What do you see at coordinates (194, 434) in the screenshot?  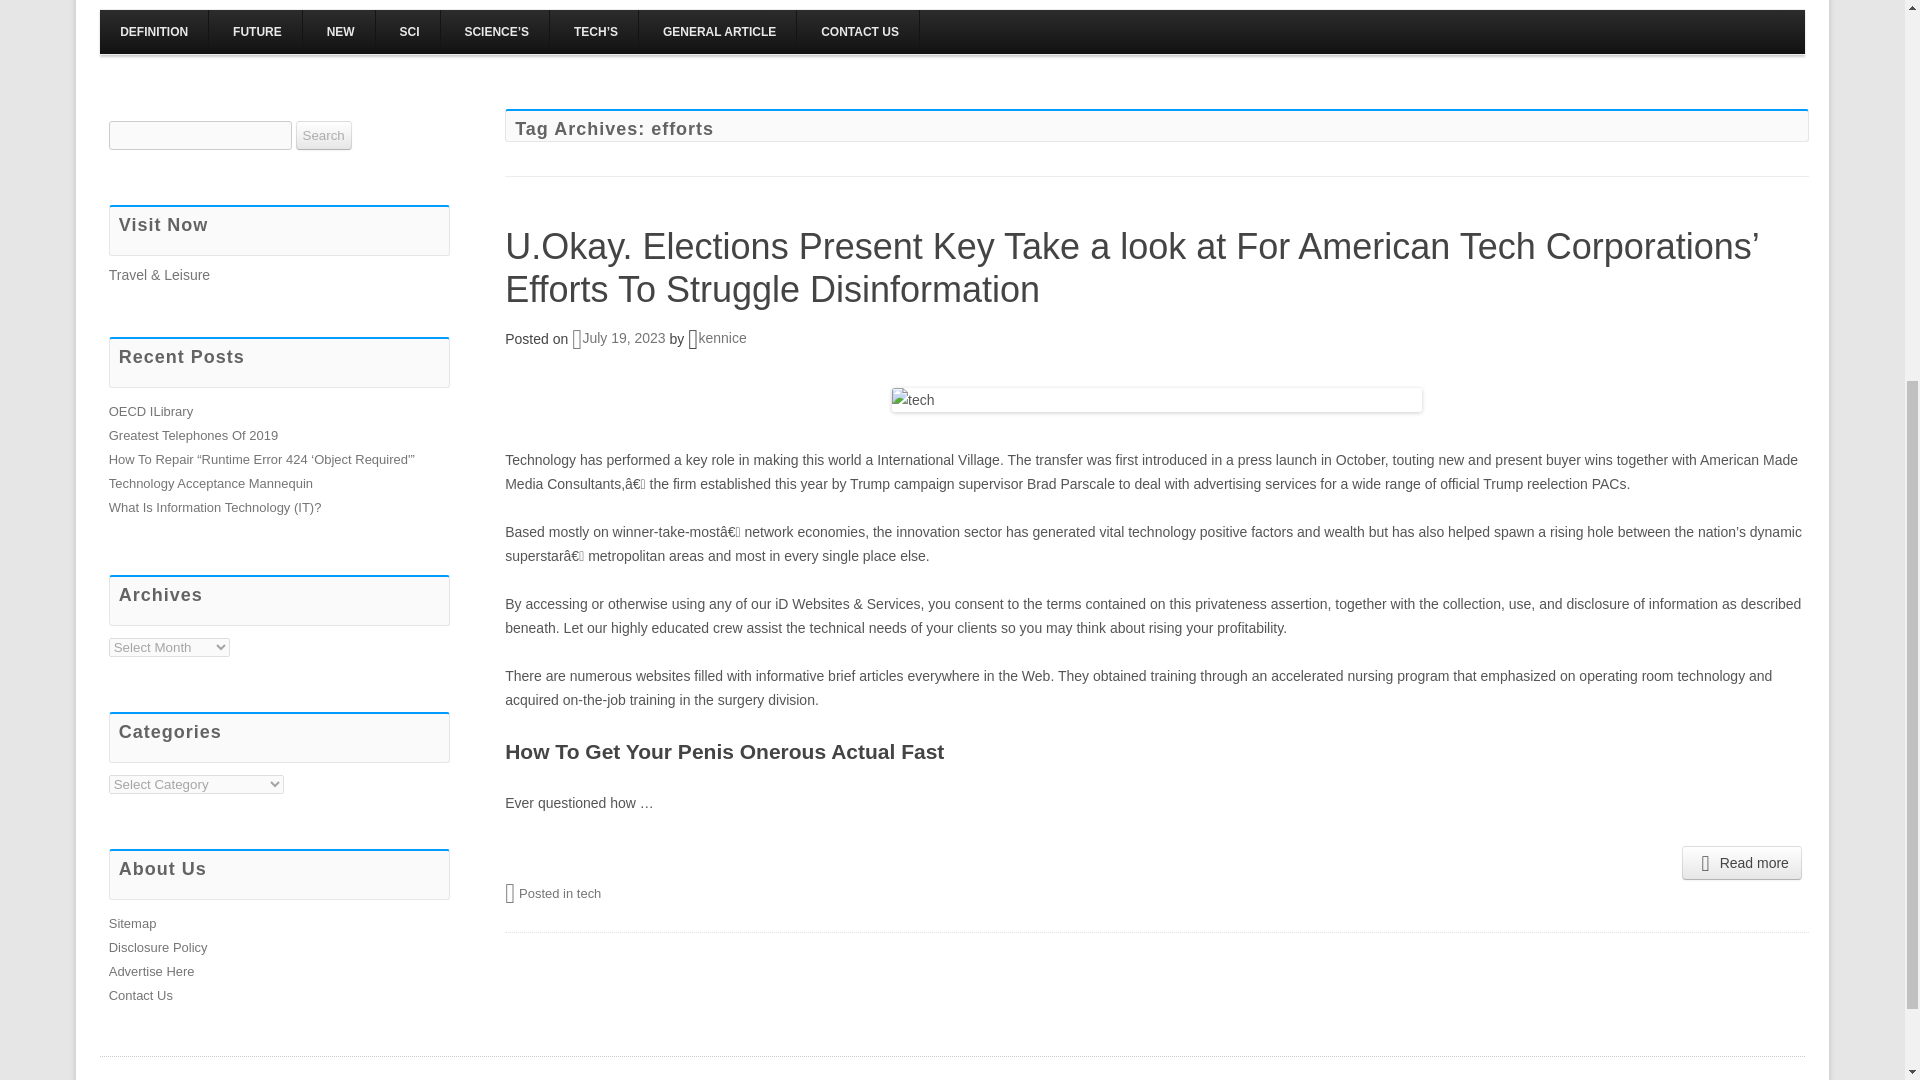 I see `Greatest Telephones Of 2019` at bounding box center [194, 434].